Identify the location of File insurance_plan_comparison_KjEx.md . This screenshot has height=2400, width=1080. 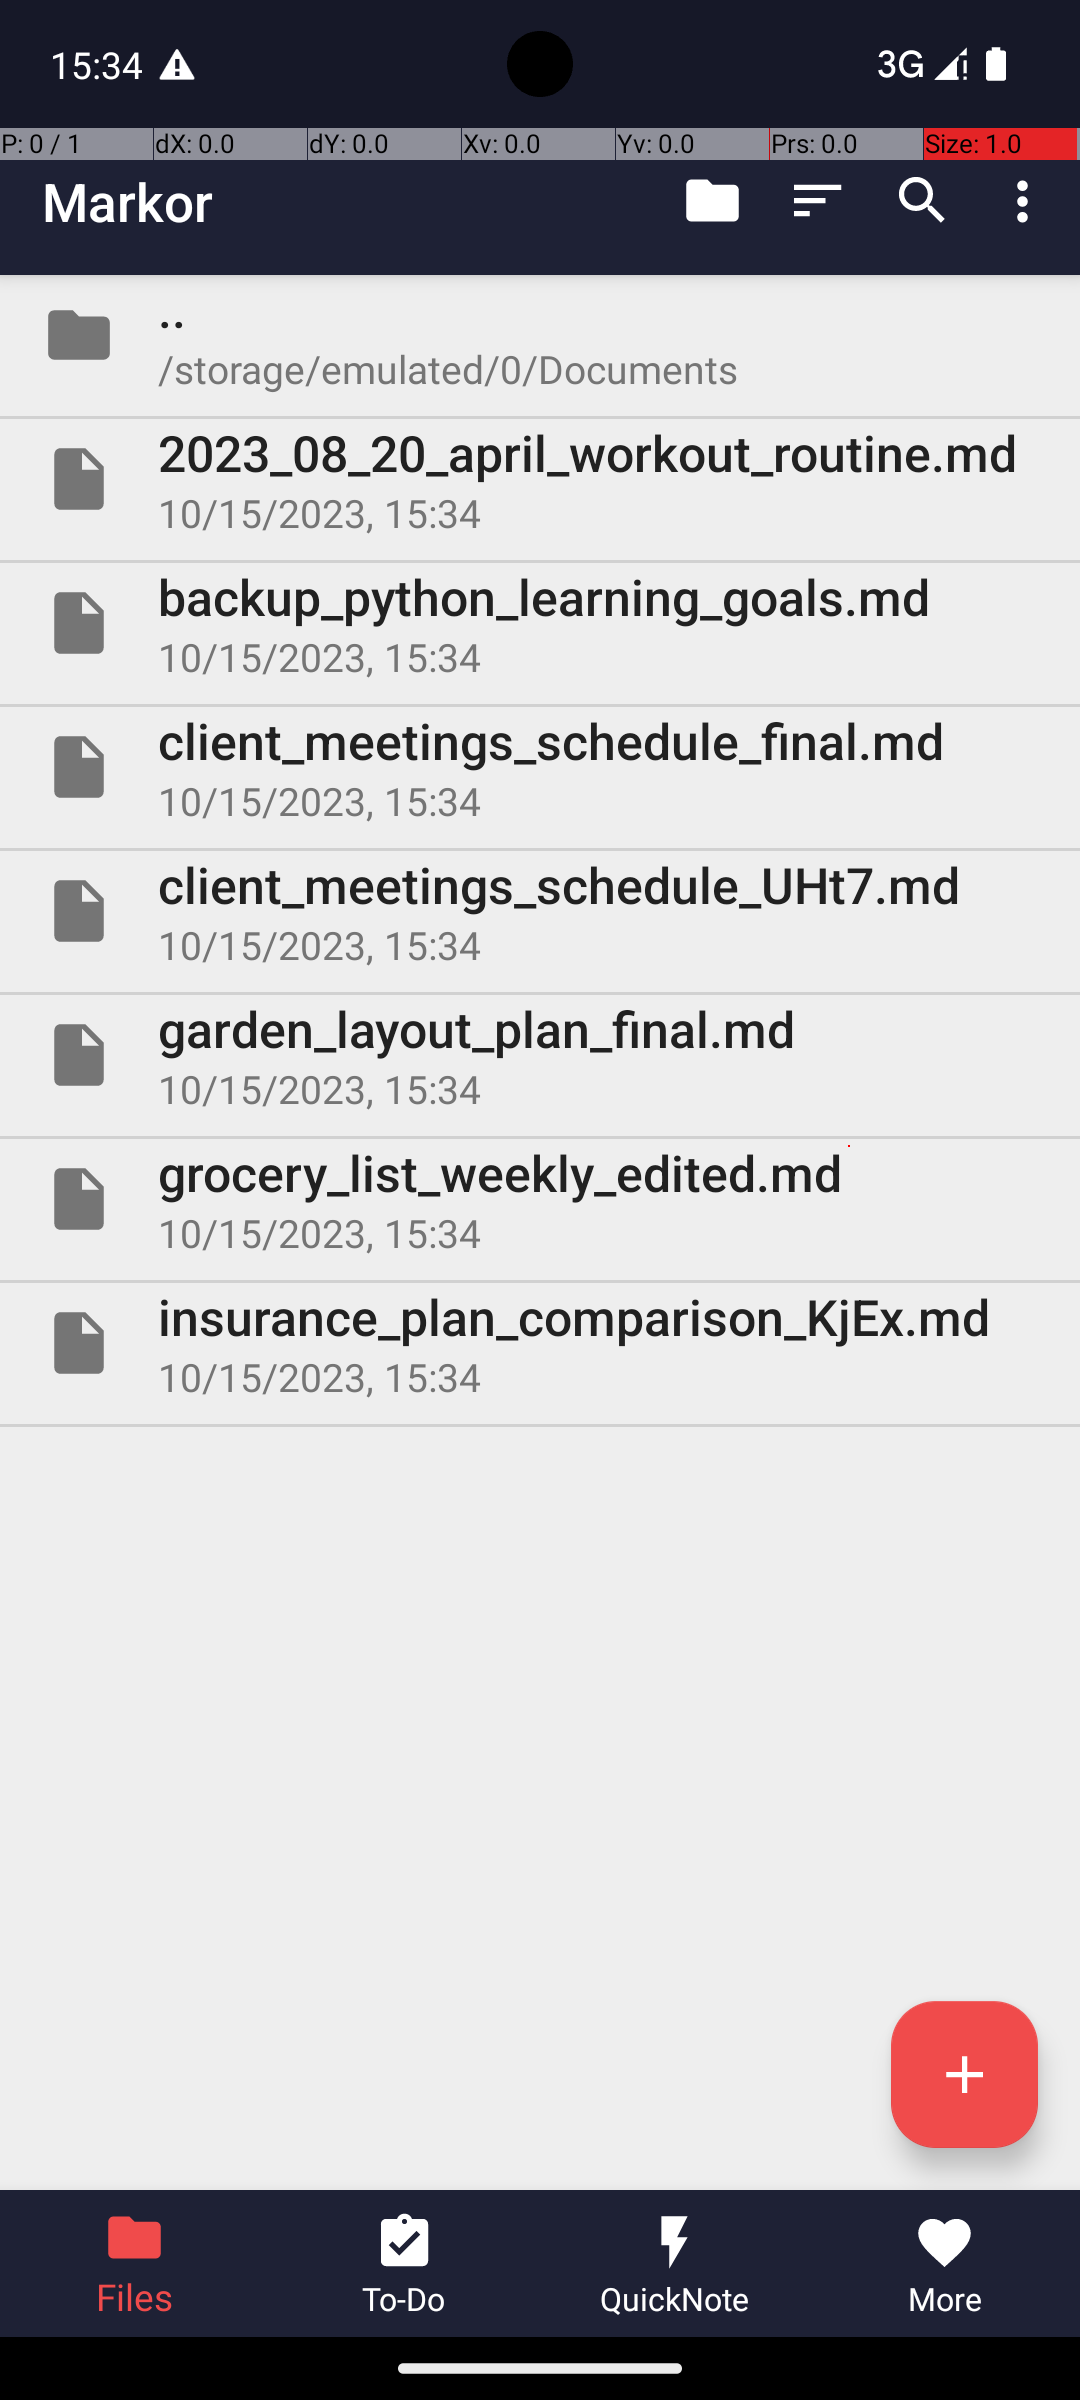
(540, 1343).